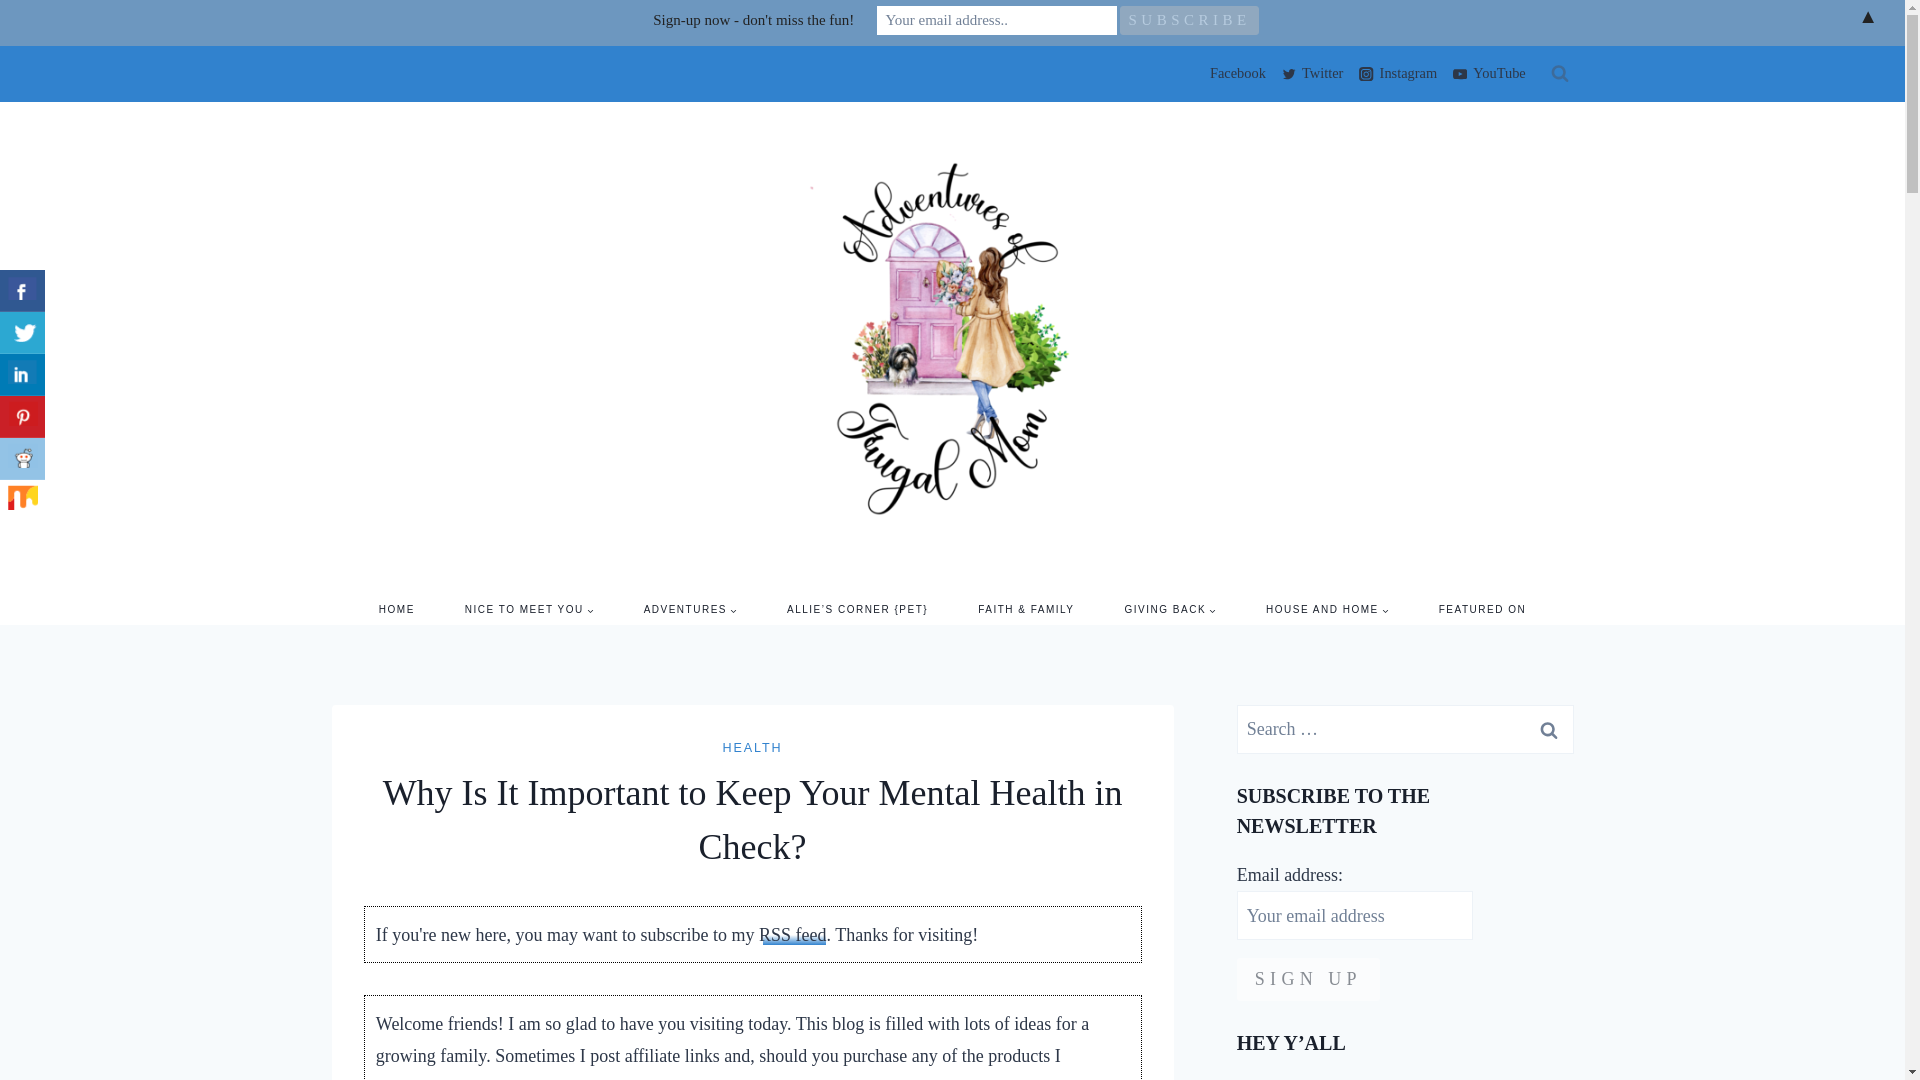 This screenshot has width=1920, height=1080. What do you see at coordinates (1326, 610) in the screenshot?
I see `HOUSE AND HOME` at bounding box center [1326, 610].